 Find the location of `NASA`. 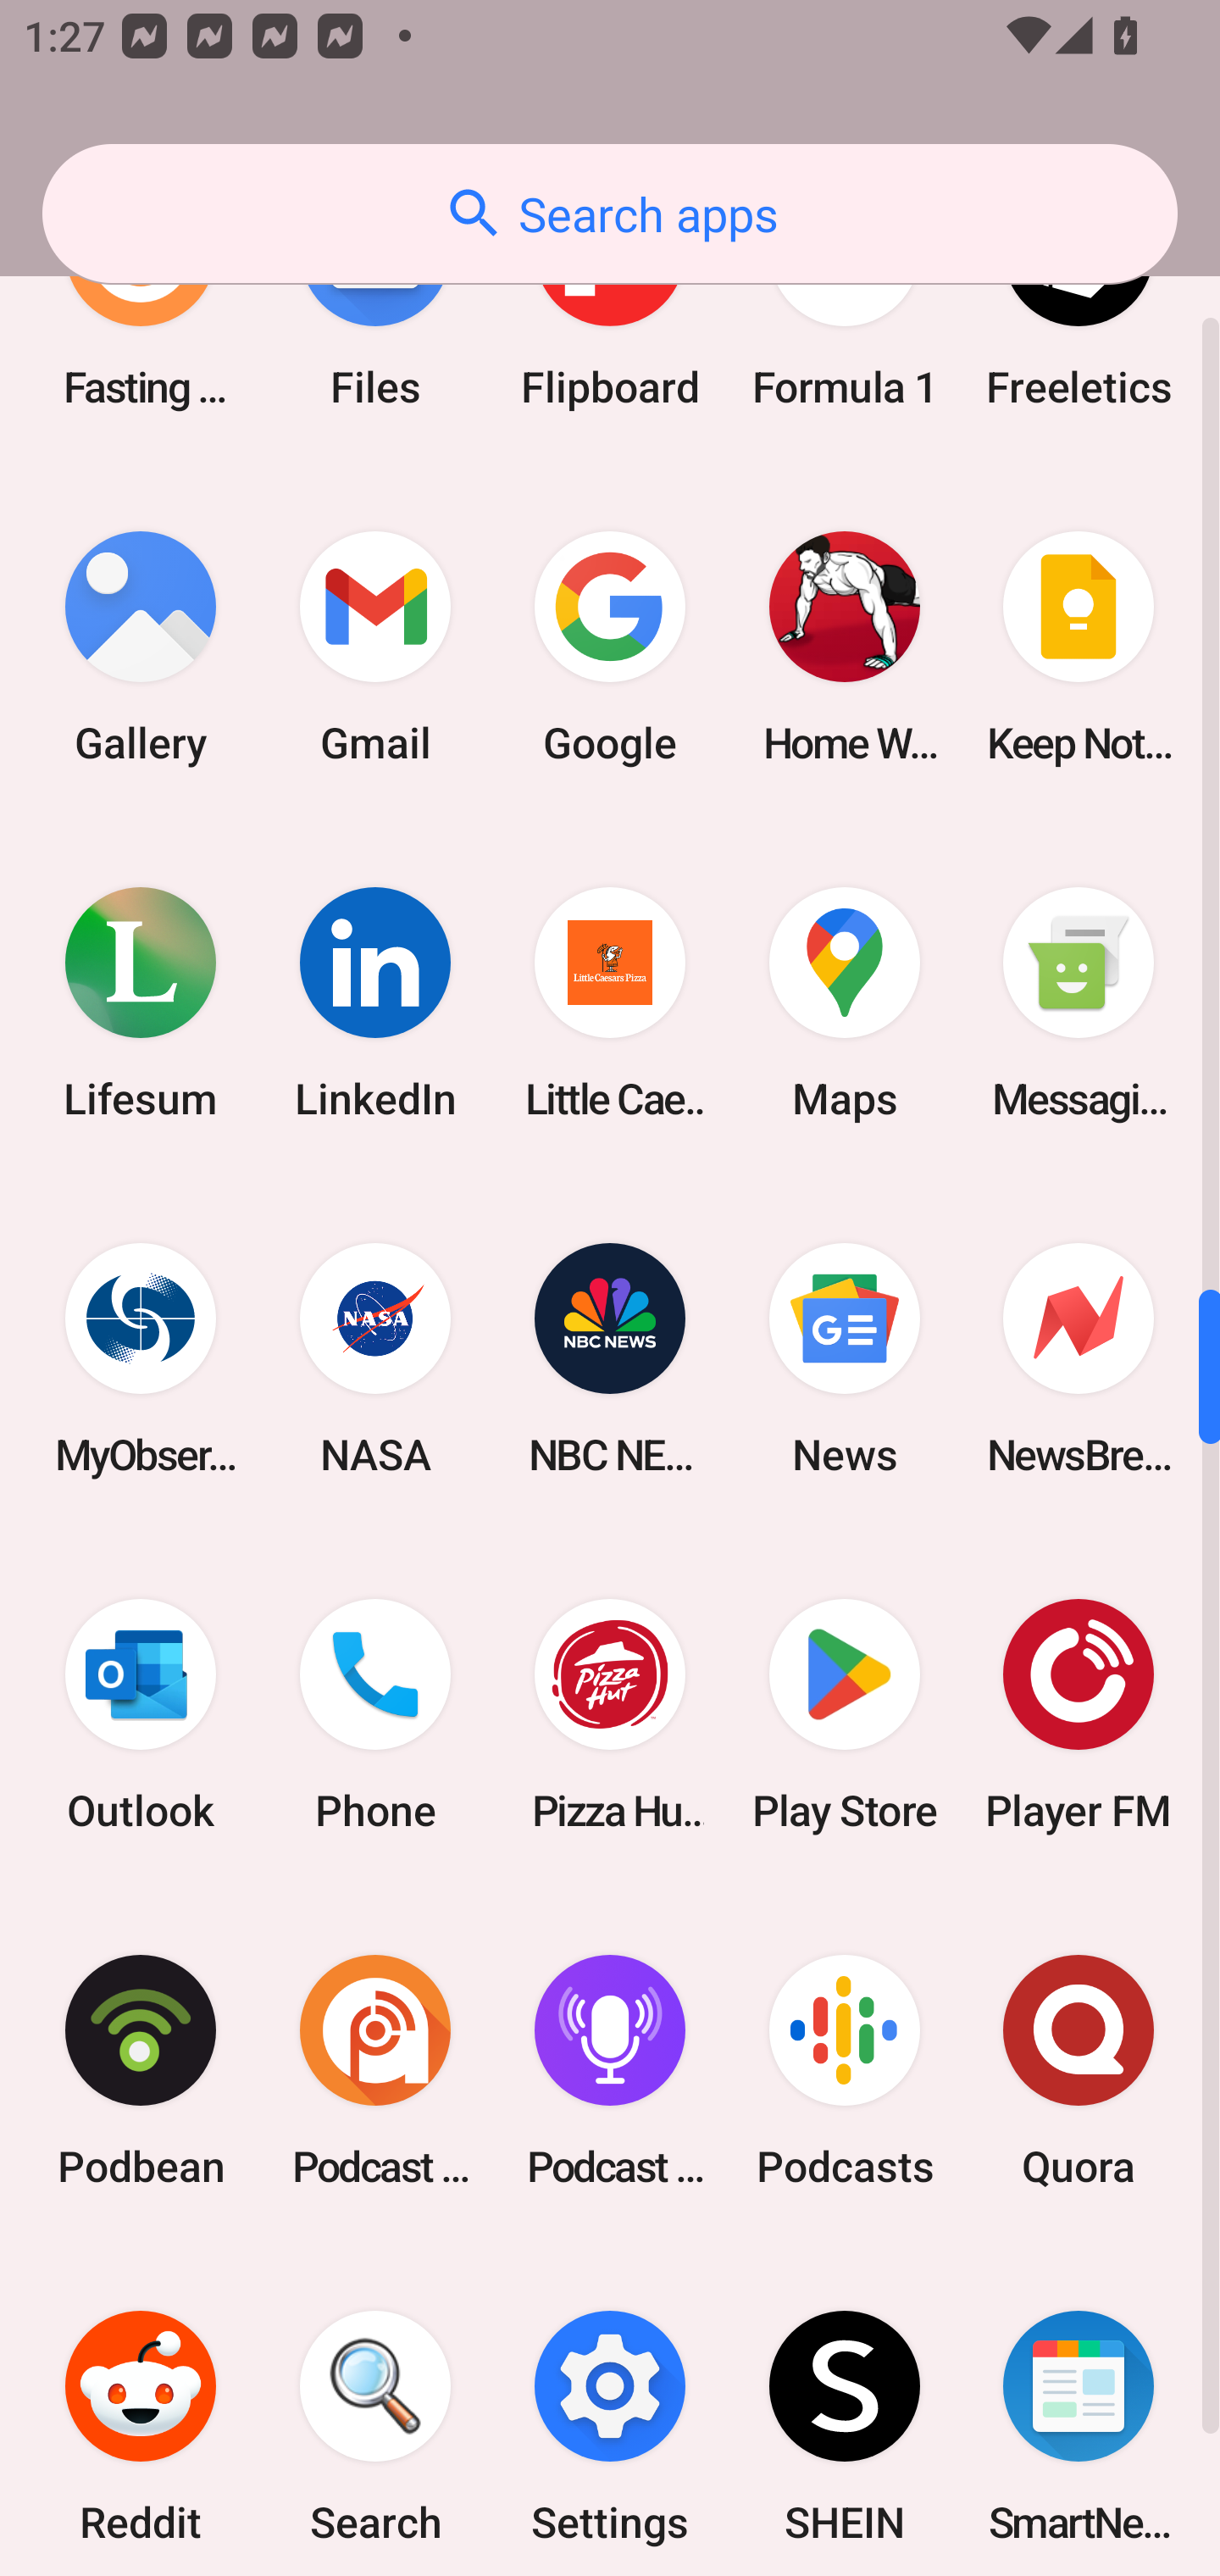

NASA is located at coordinates (375, 1359).